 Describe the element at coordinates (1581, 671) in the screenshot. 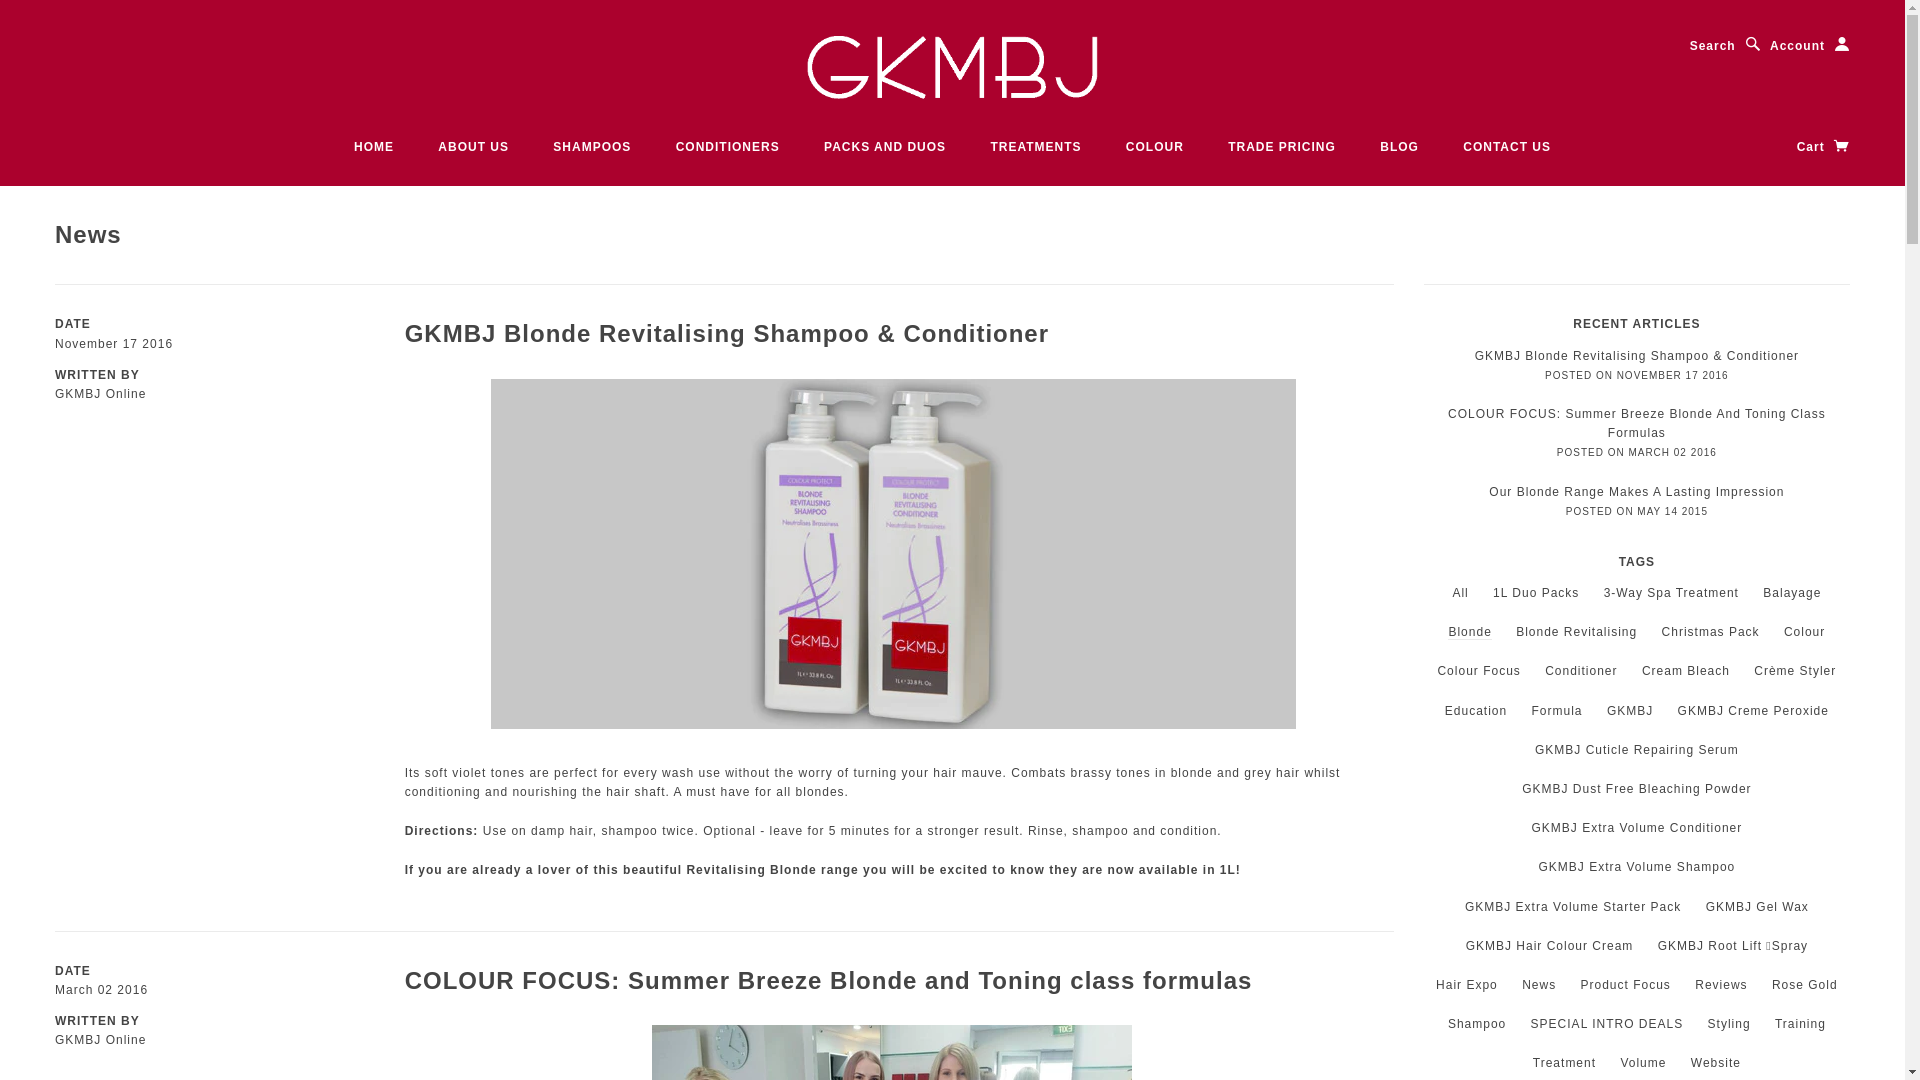

I see `Conditioner` at that location.